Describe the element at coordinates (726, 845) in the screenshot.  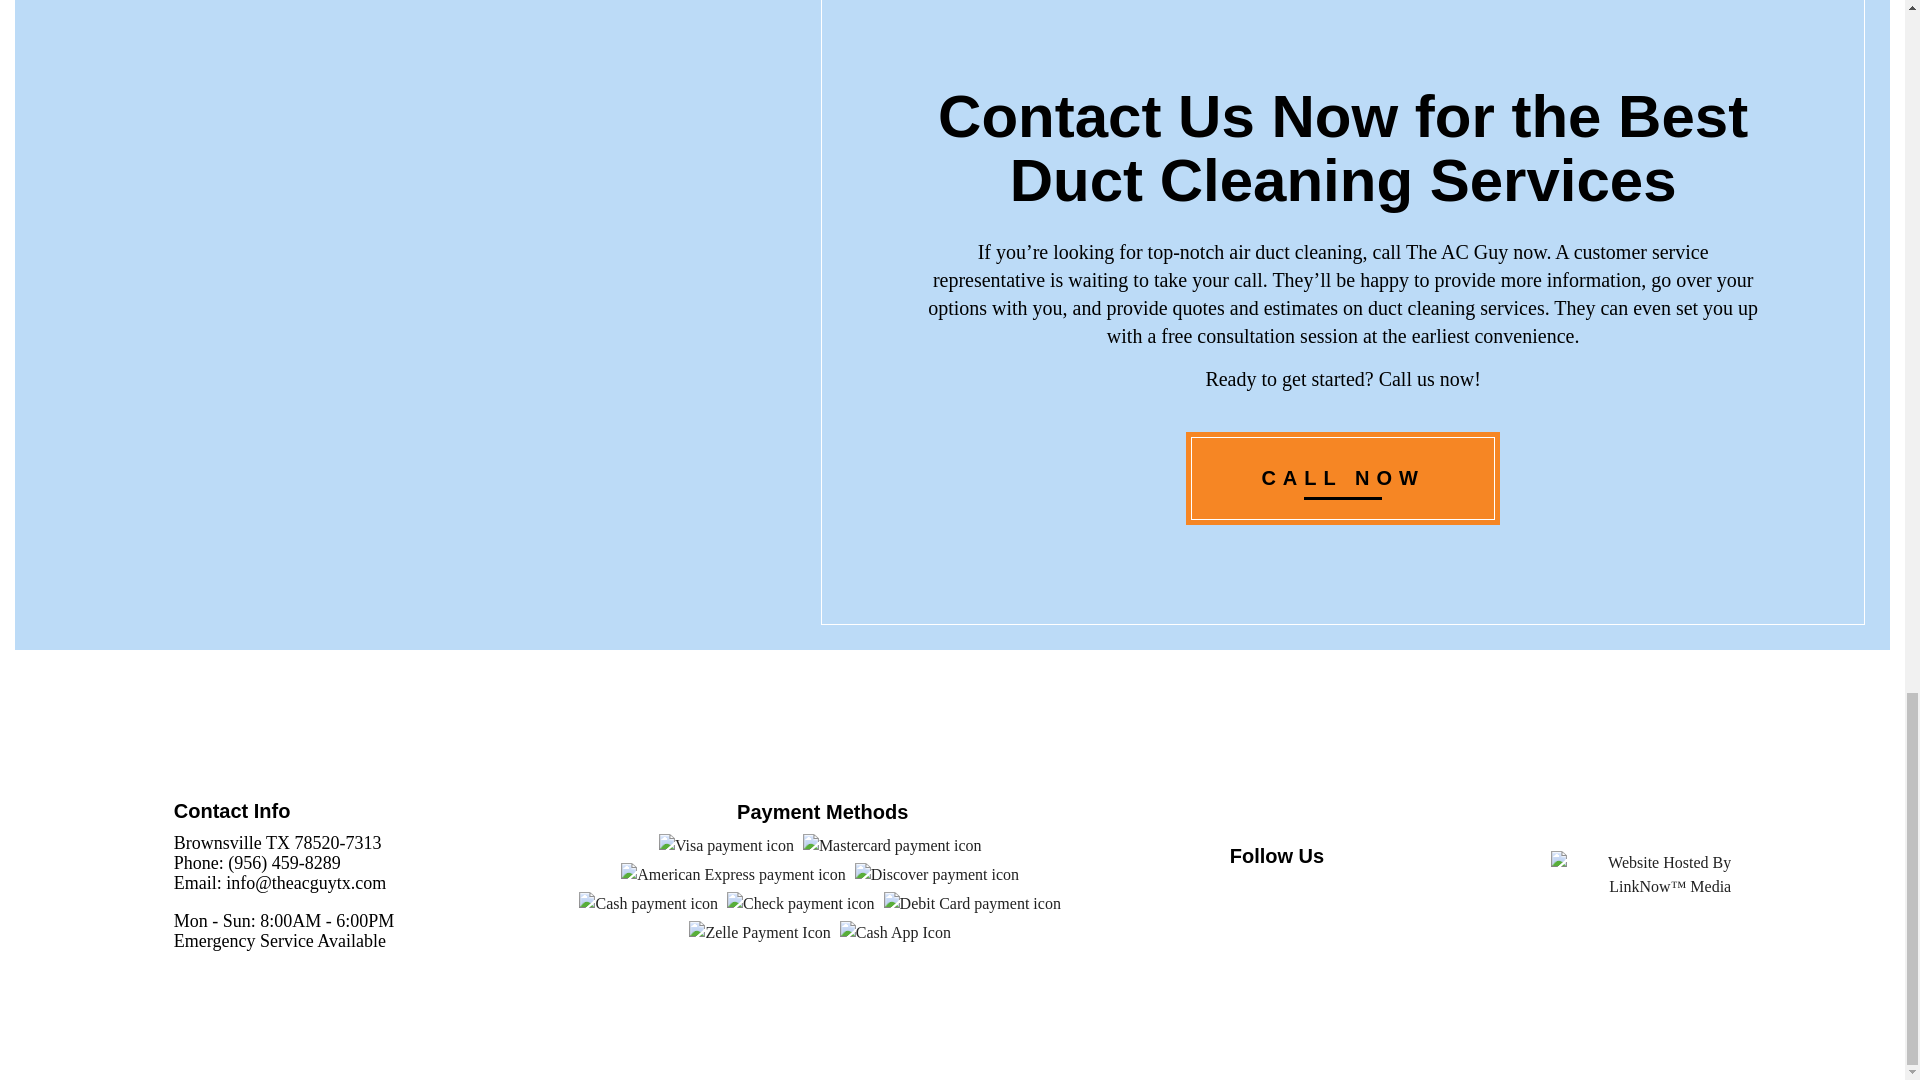
I see `Visa` at that location.